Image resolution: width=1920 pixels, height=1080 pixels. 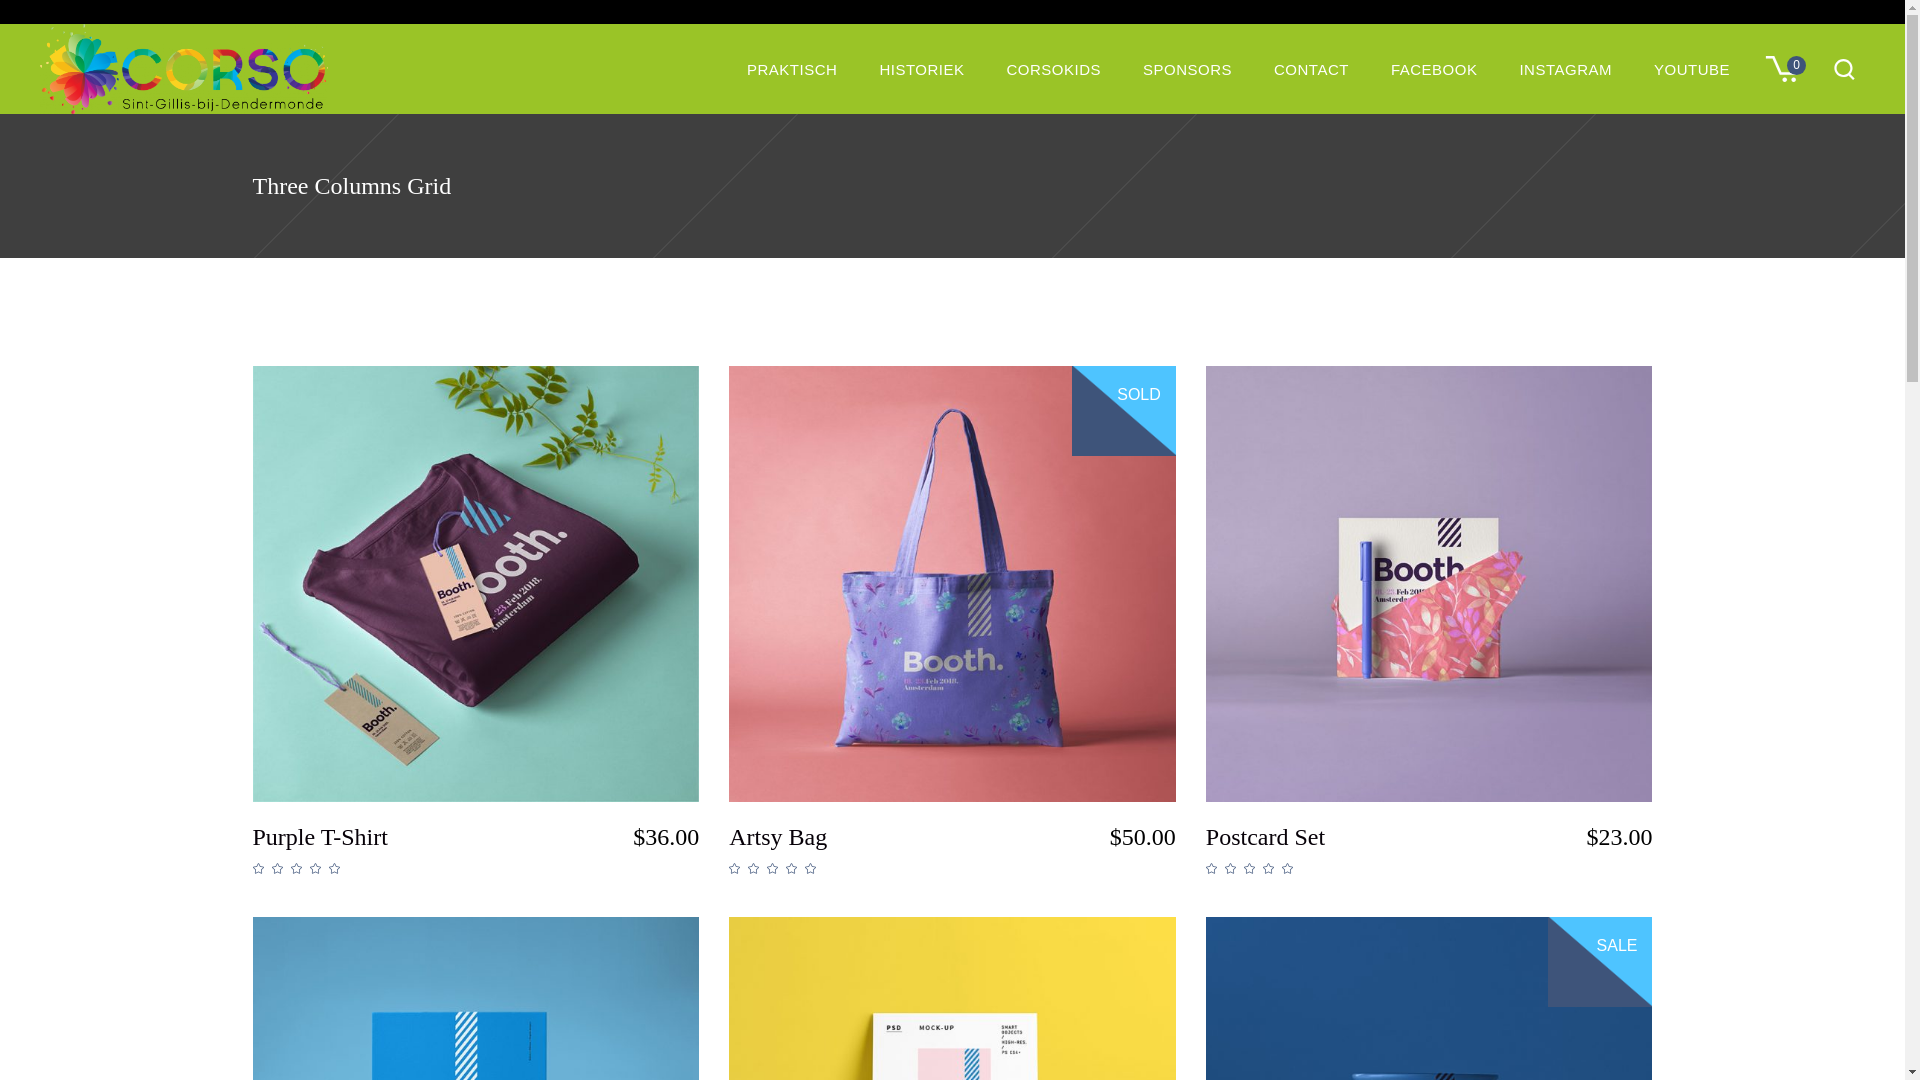 I want to click on SPONSORS, so click(x=1188, y=70).